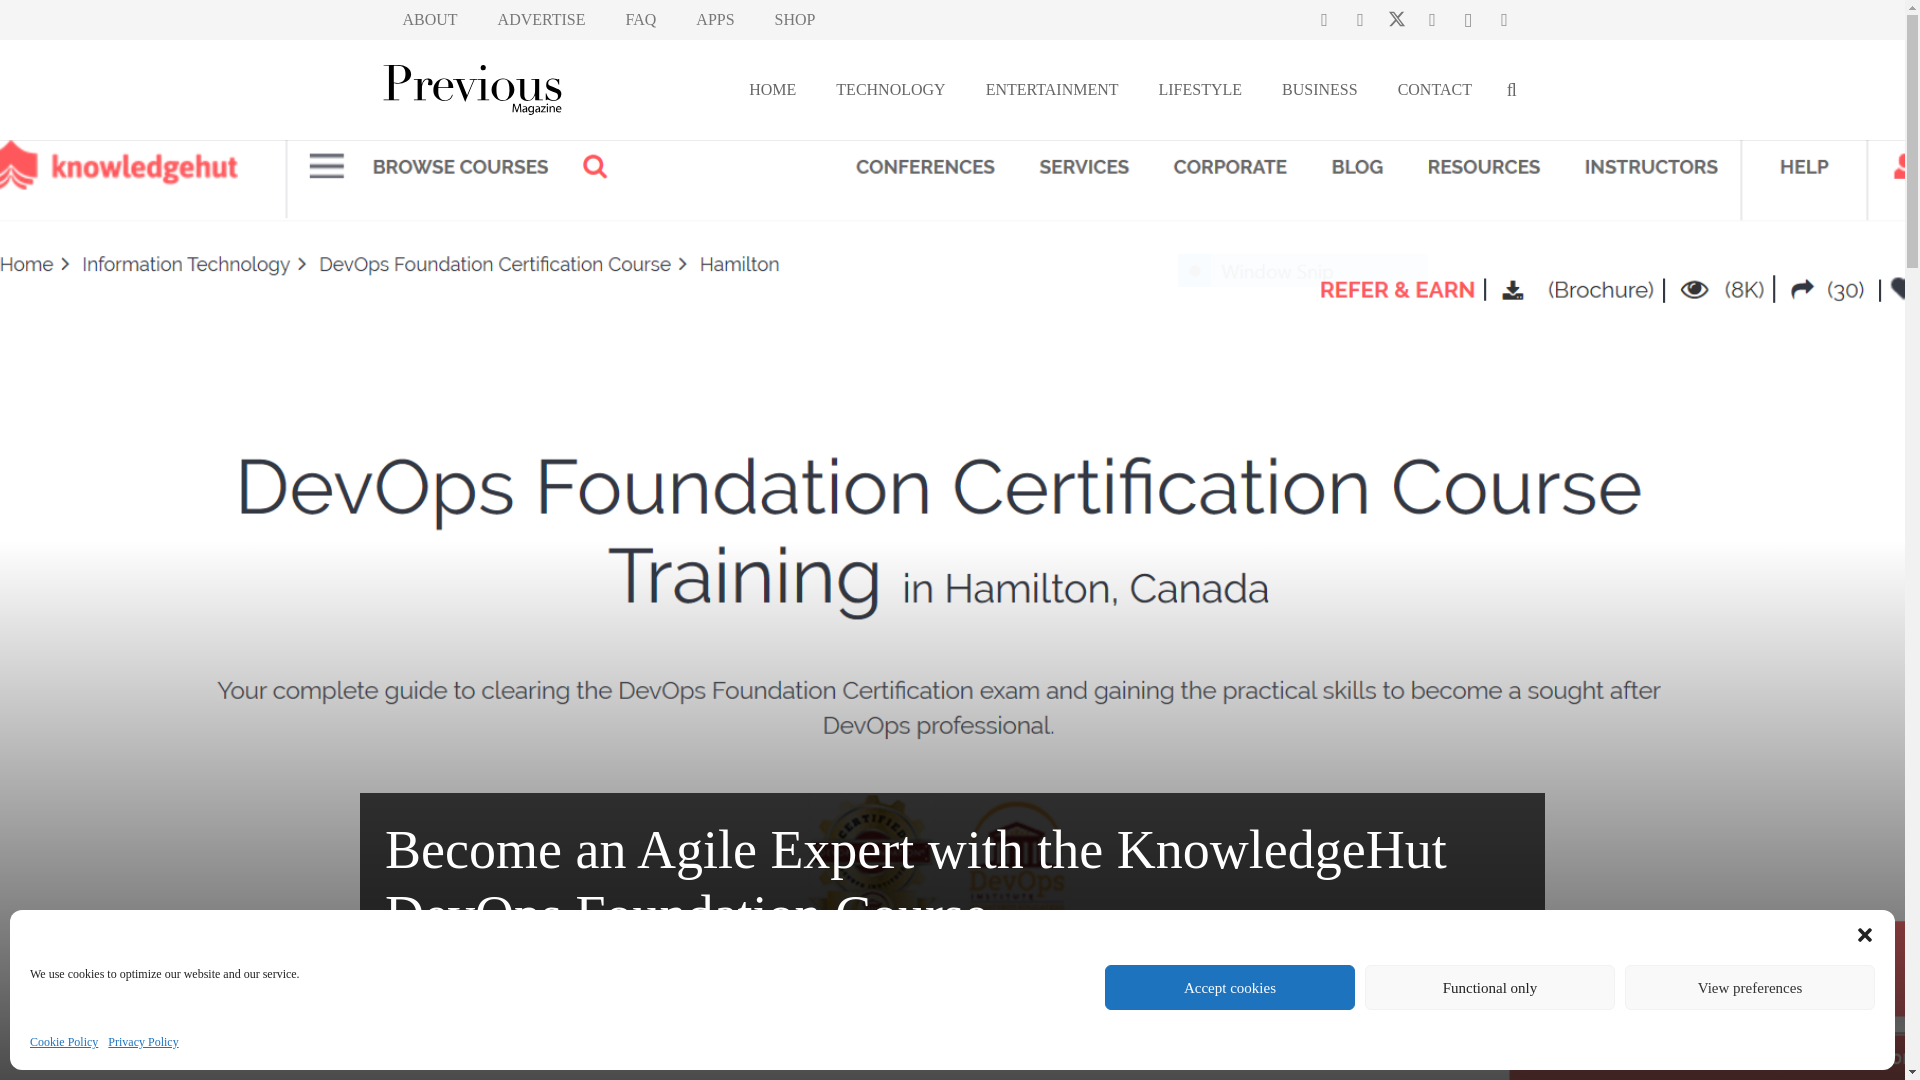 This screenshot has height=1080, width=1920. What do you see at coordinates (772, 89) in the screenshot?
I see `HOME` at bounding box center [772, 89].